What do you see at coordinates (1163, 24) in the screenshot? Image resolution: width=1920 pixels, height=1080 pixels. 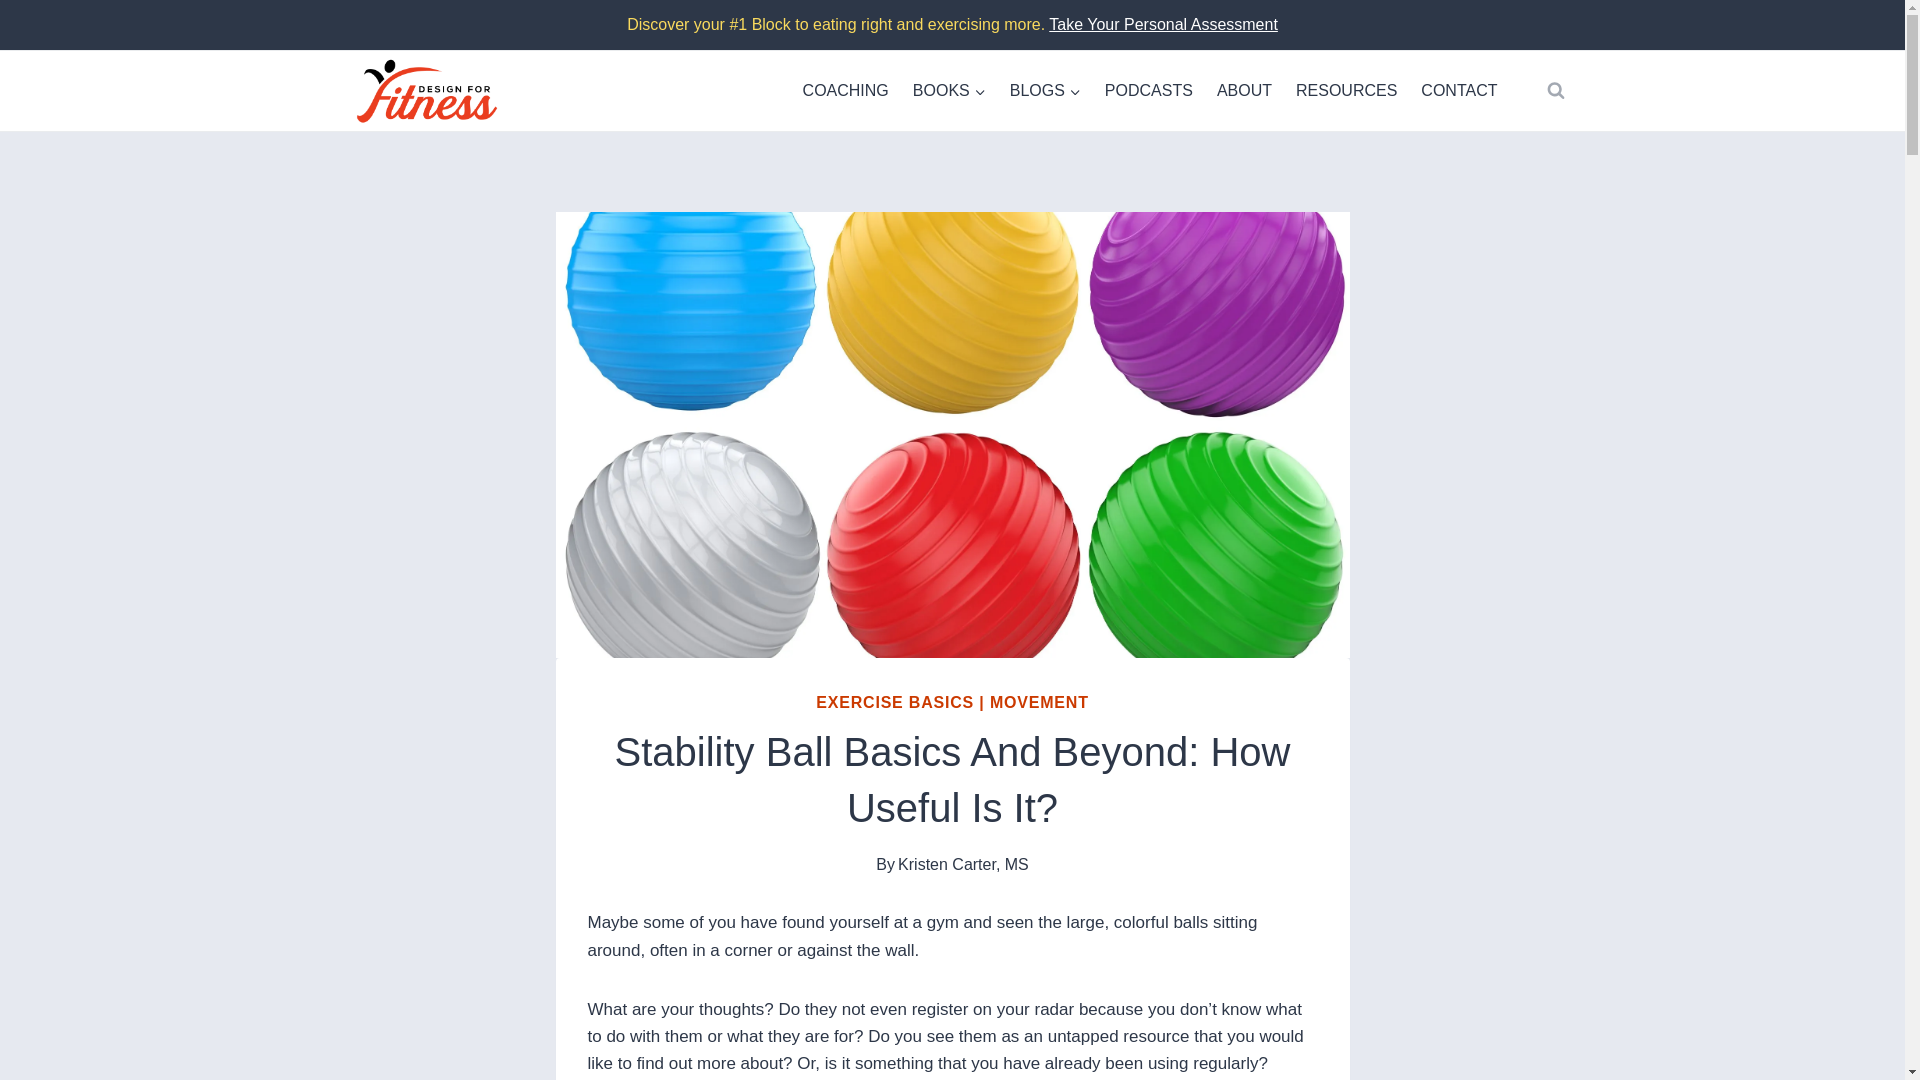 I see `Take Your Personal Assessment` at bounding box center [1163, 24].